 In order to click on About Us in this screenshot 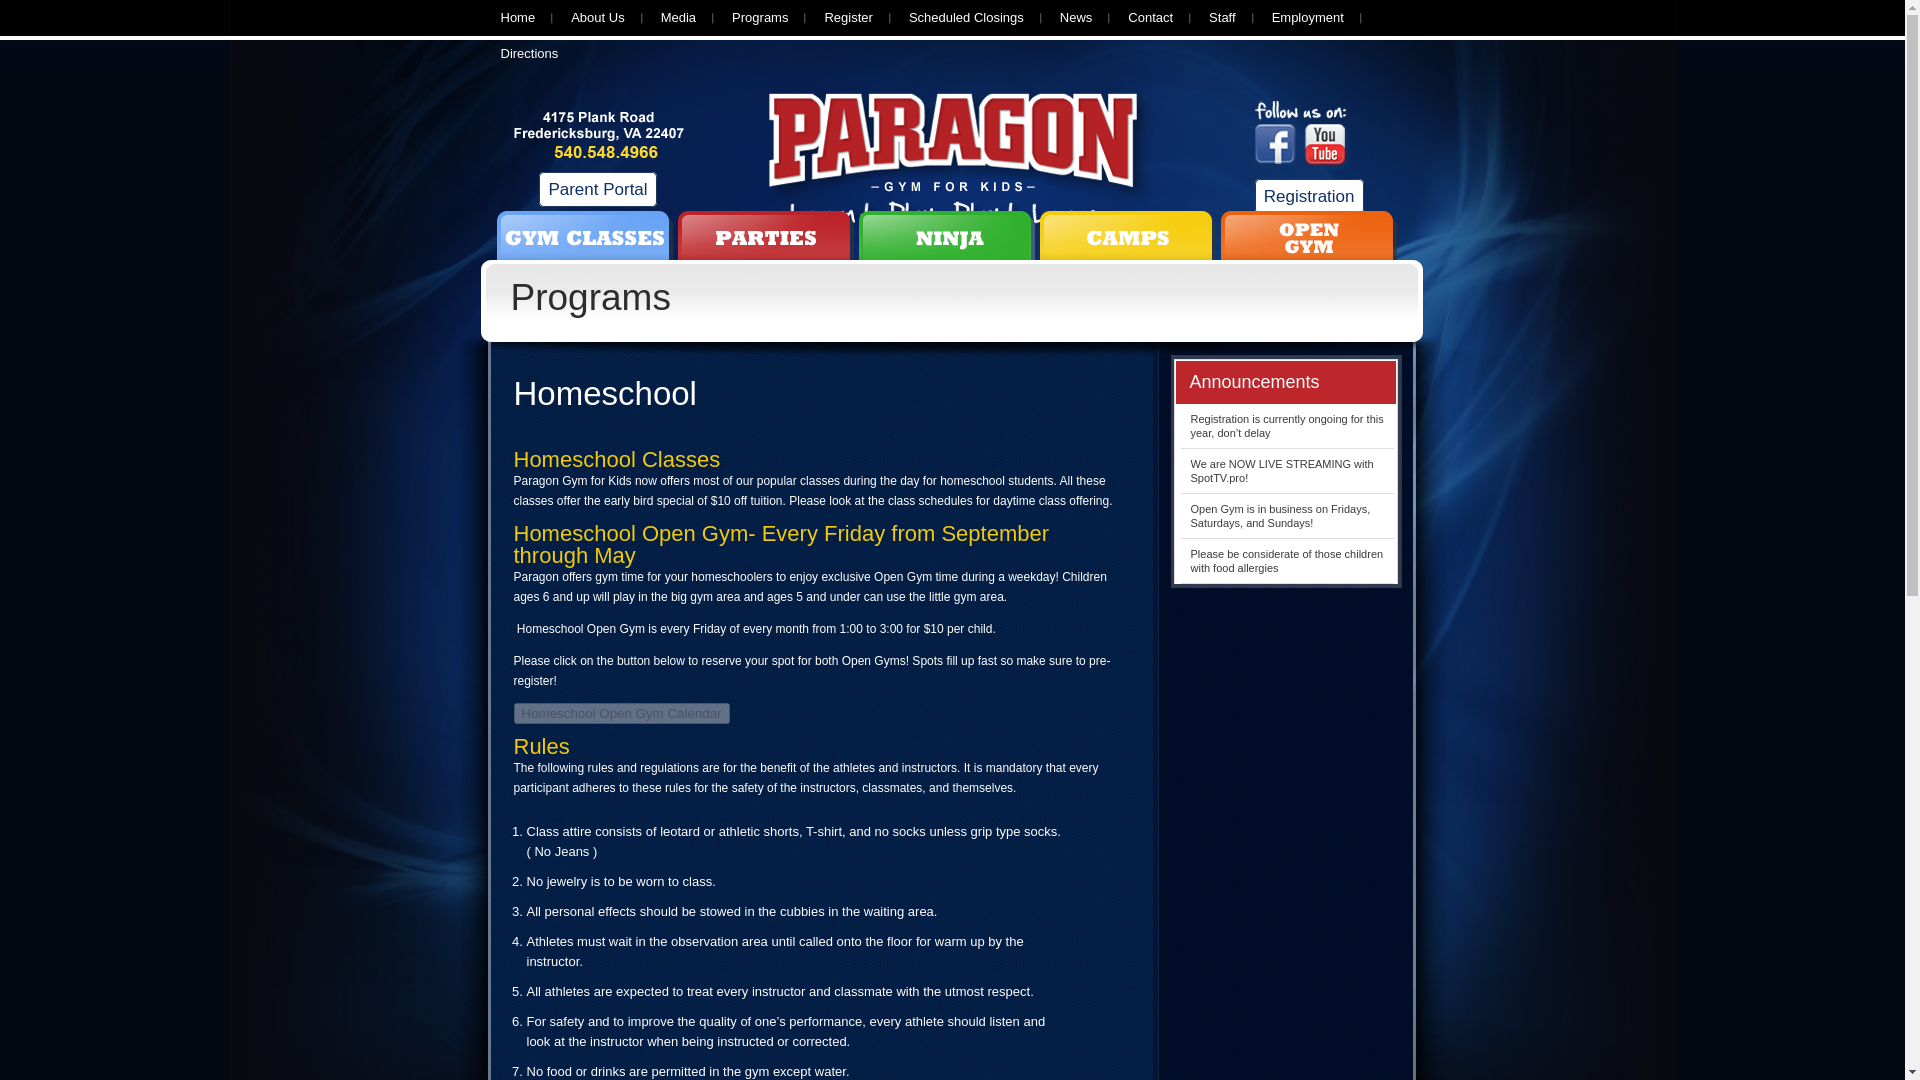, I will do `click(597, 18)`.